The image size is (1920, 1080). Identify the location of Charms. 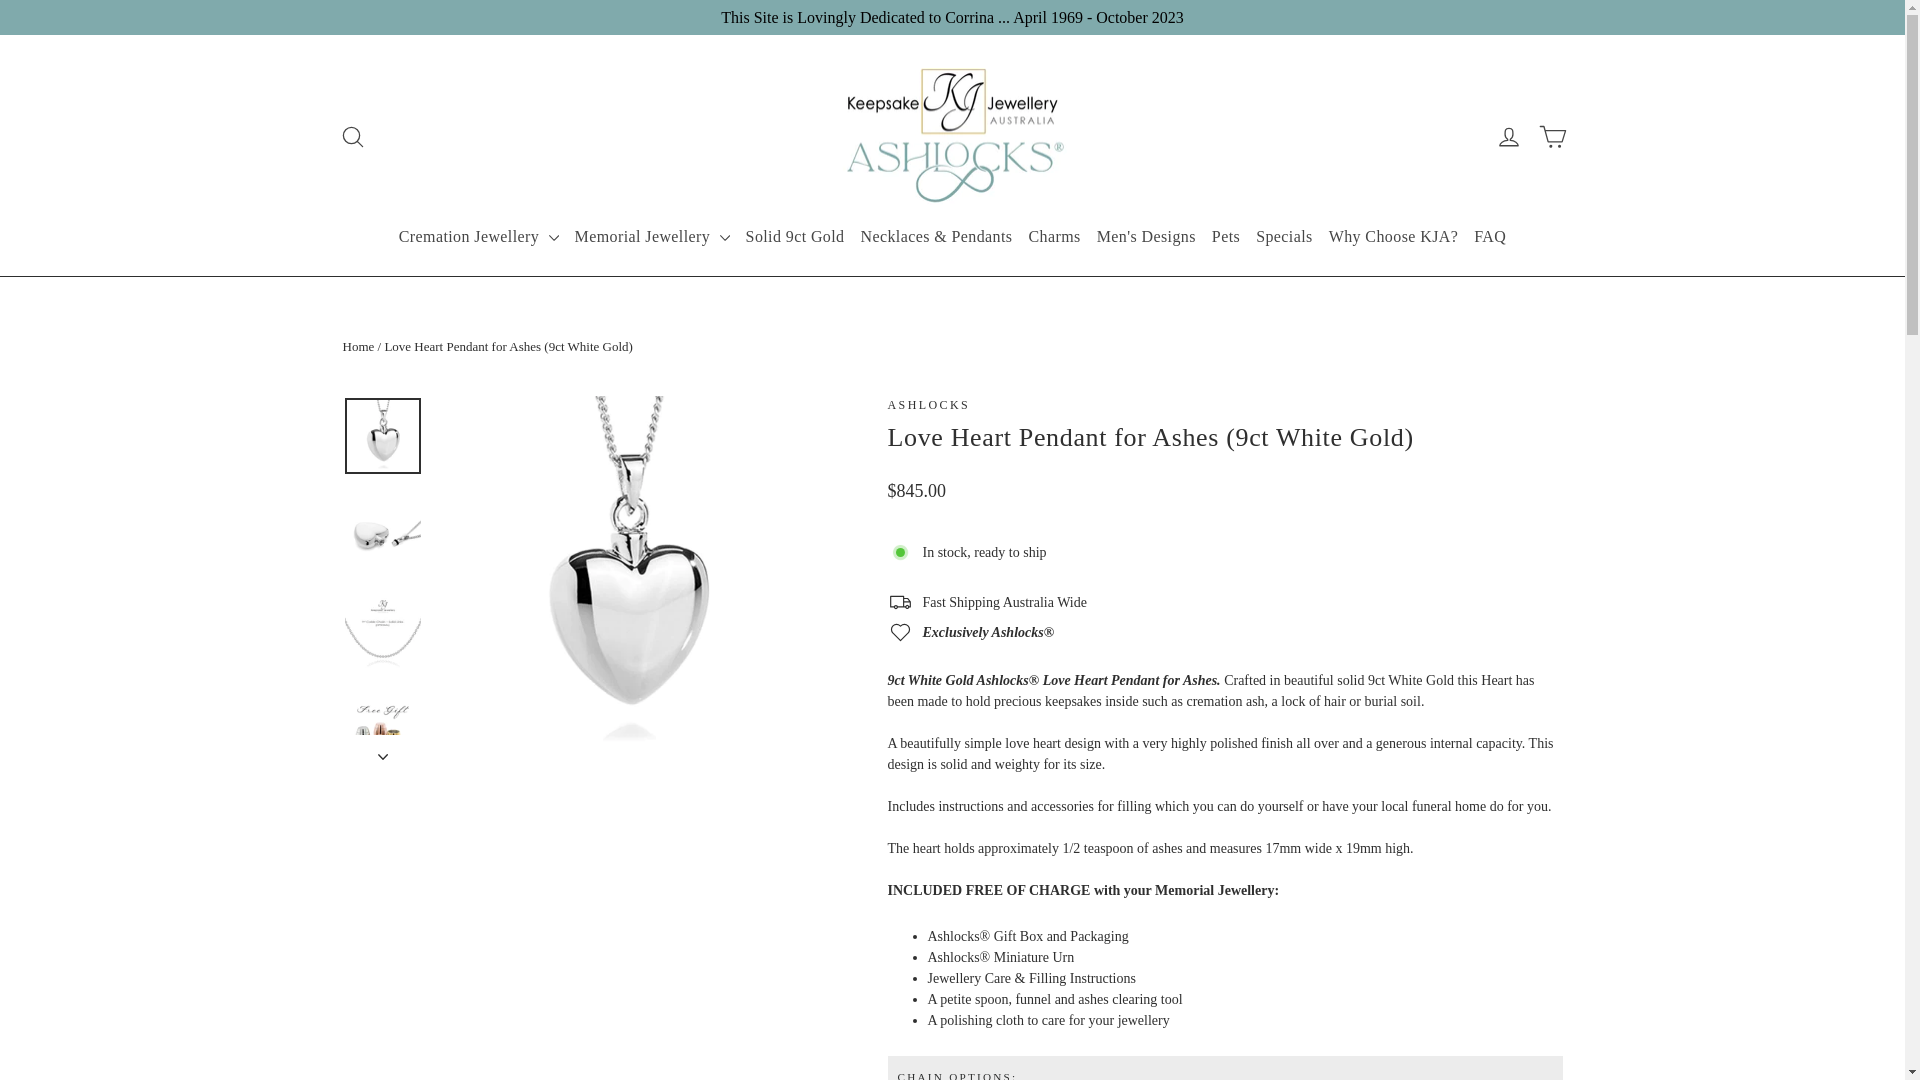
(1054, 237).